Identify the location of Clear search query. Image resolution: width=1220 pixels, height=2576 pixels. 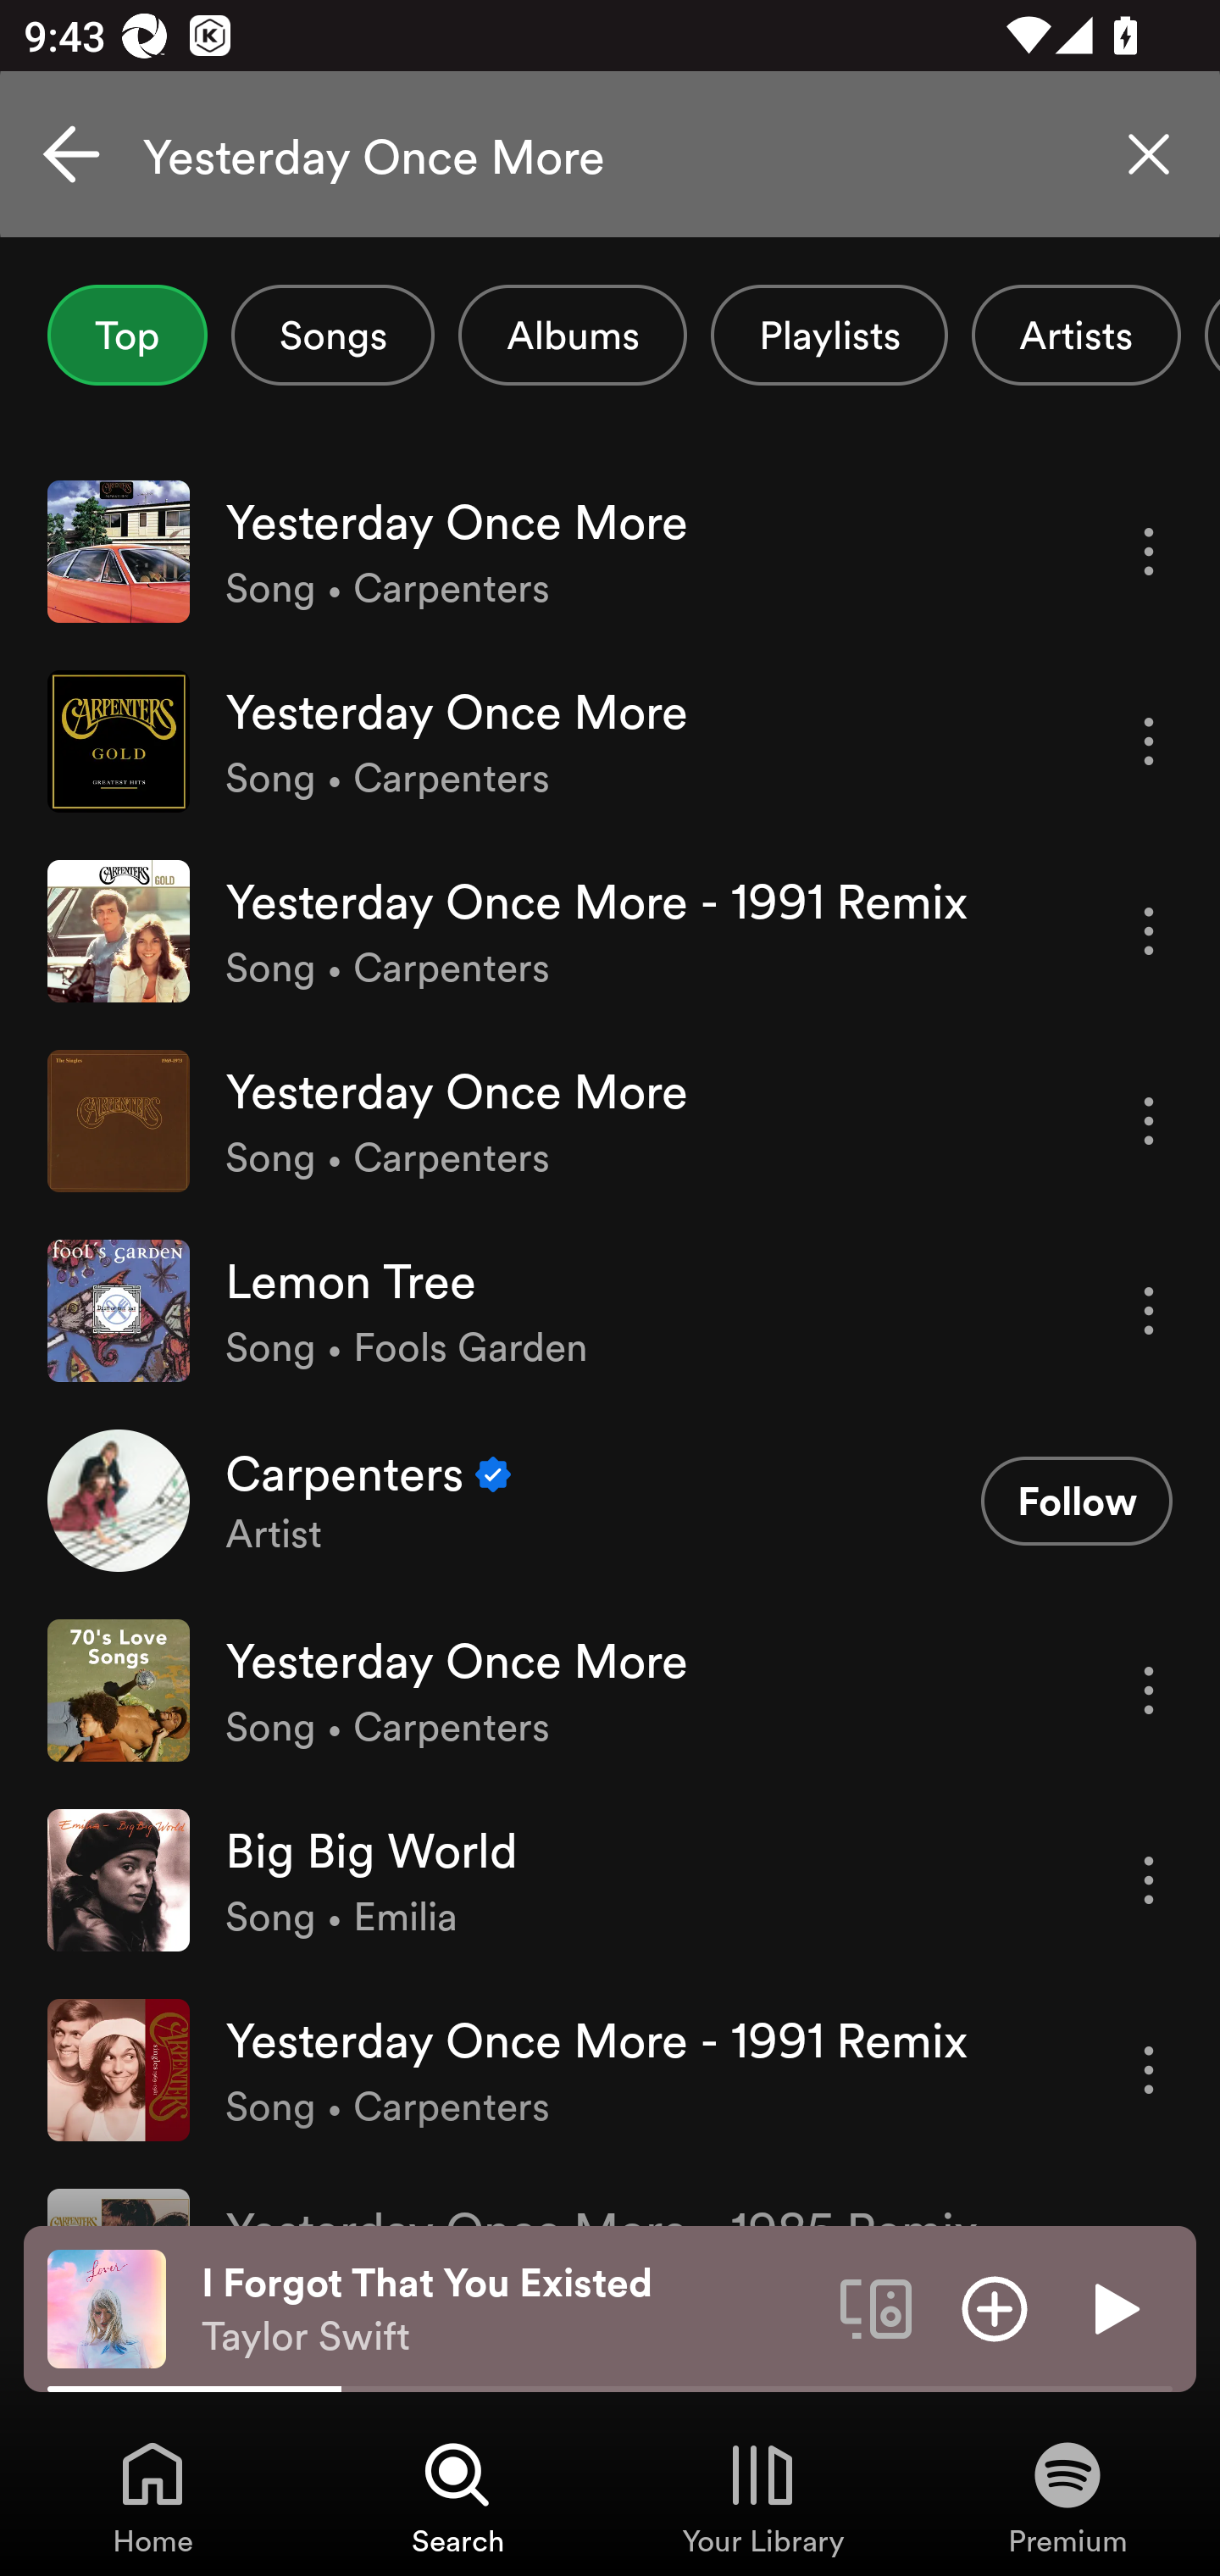
(1149, 154).